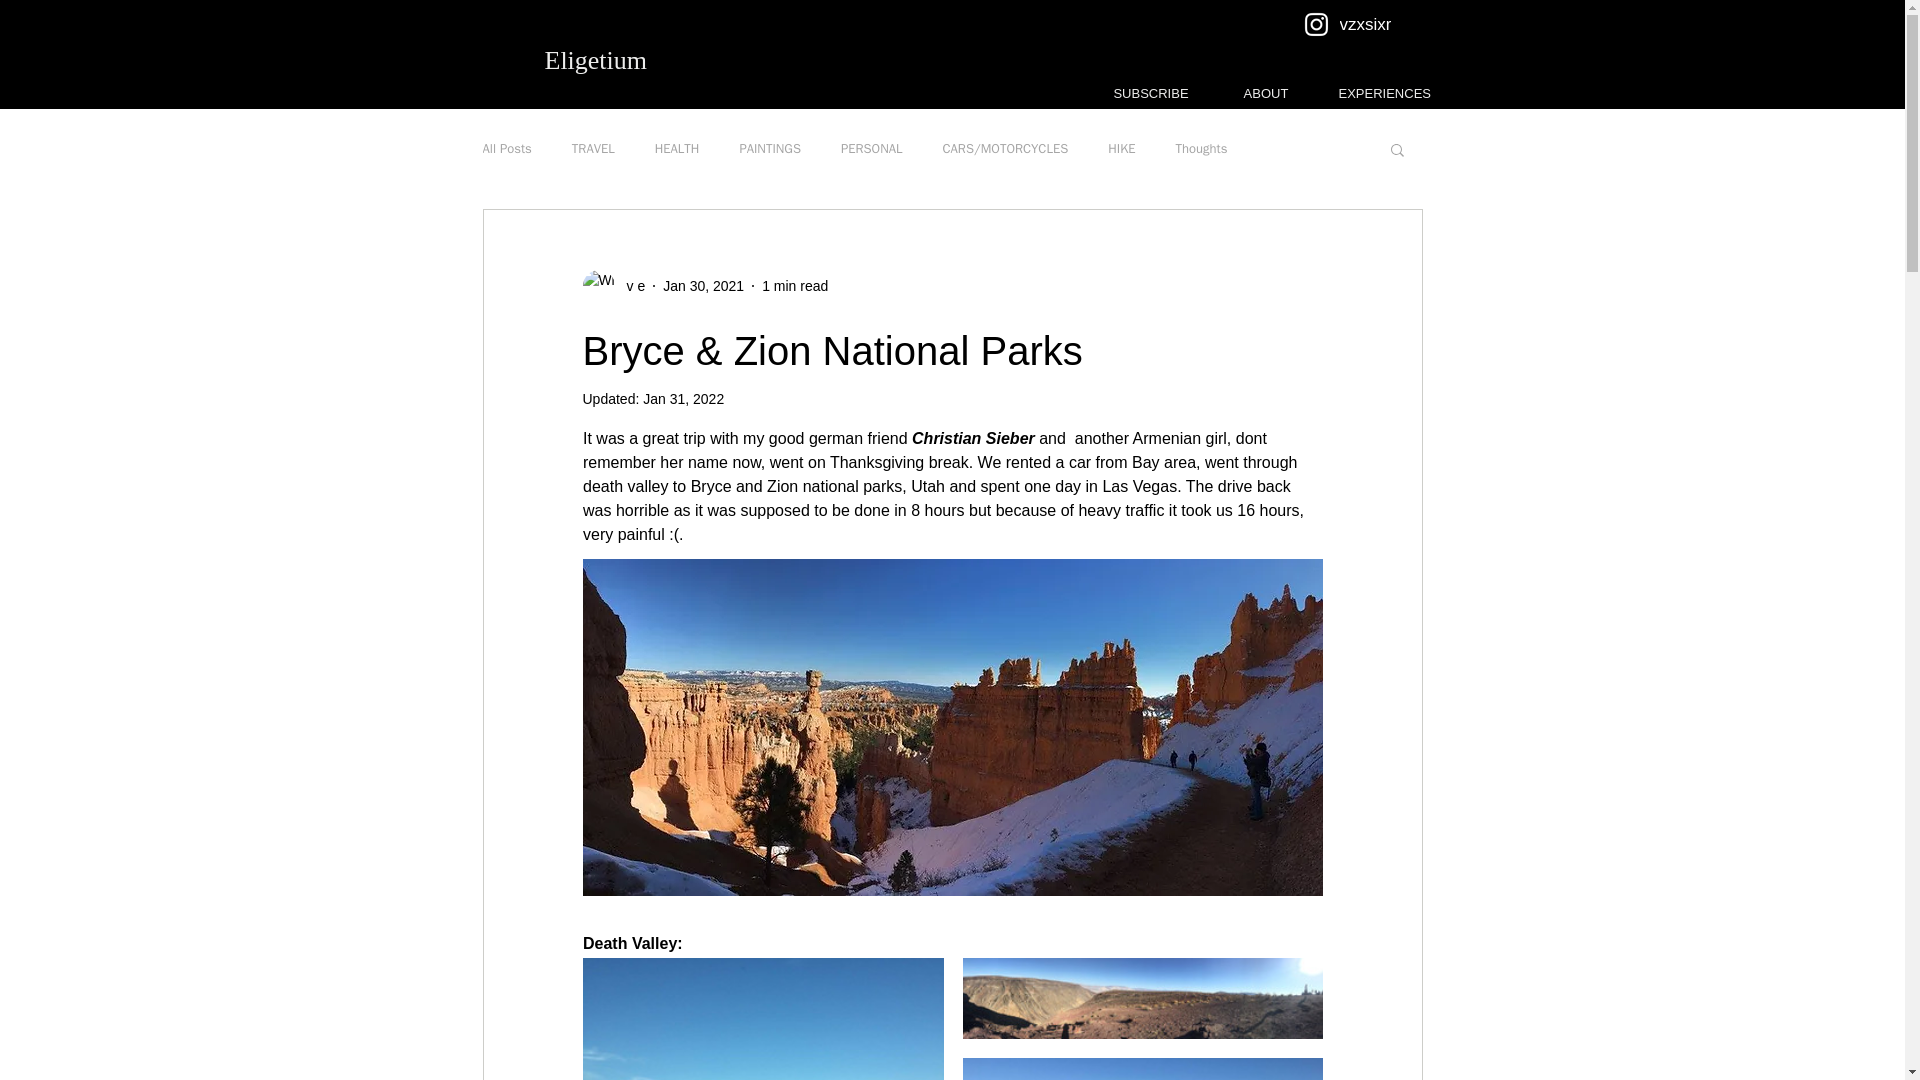  I want to click on PERSONAL, so click(871, 148).